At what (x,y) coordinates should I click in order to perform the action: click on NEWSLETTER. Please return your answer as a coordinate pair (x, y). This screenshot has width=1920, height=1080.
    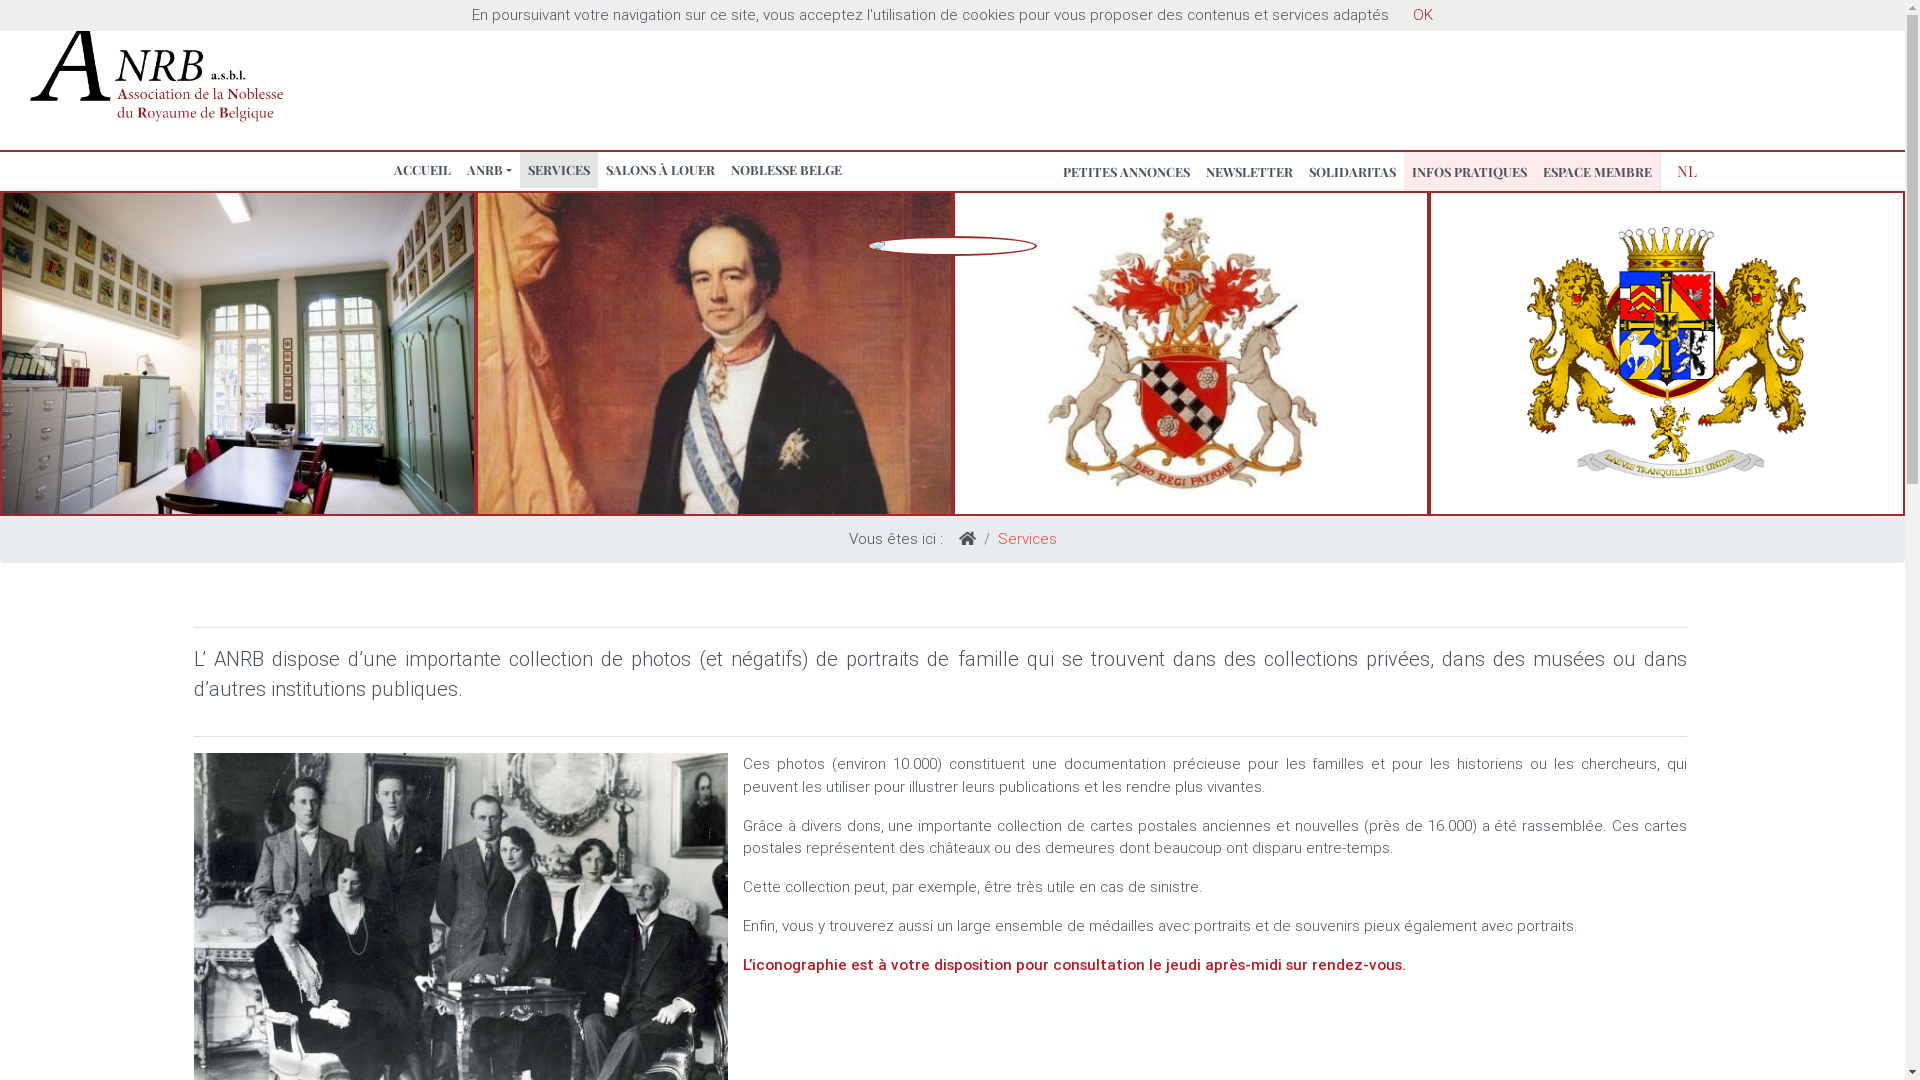
    Looking at the image, I should click on (1250, 172).